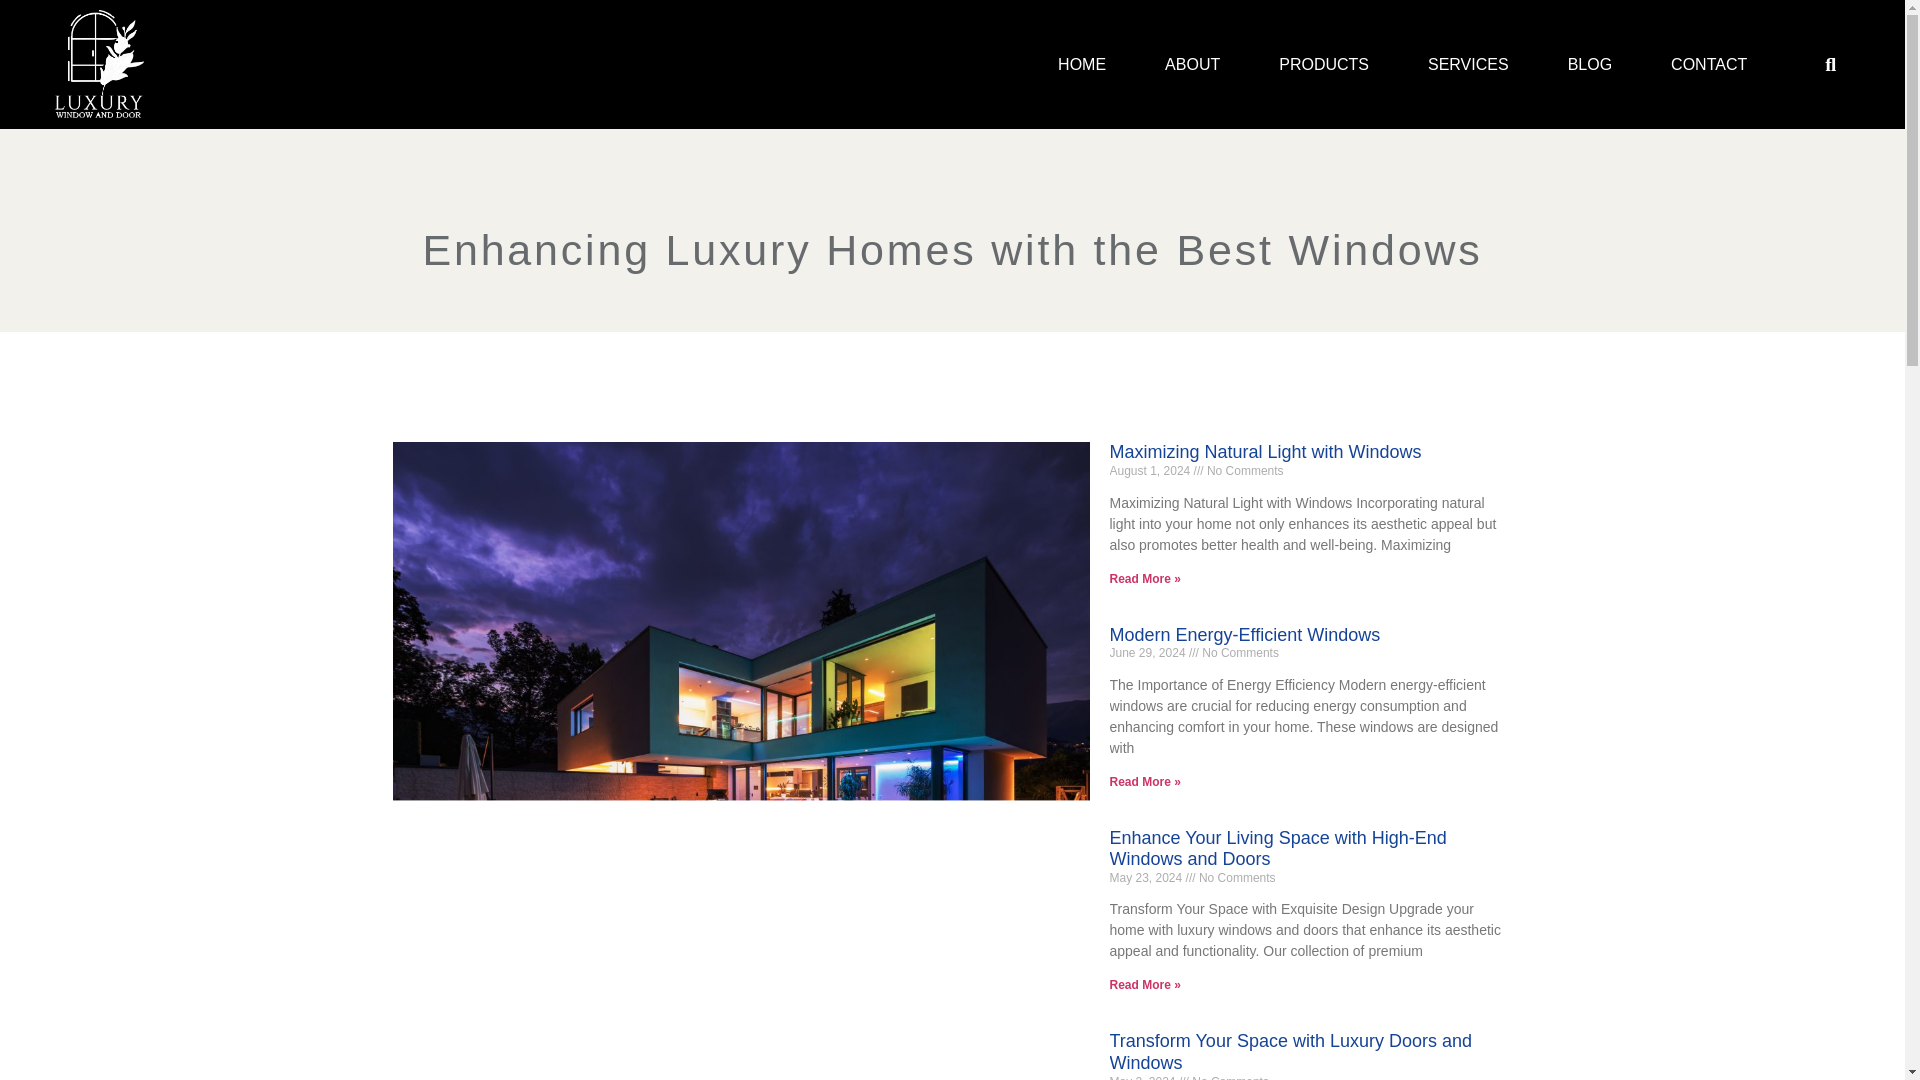  What do you see at coordinates (1468, 64) in the screenshot?
I see `SERVICES` at bounding box center [1468, 64].